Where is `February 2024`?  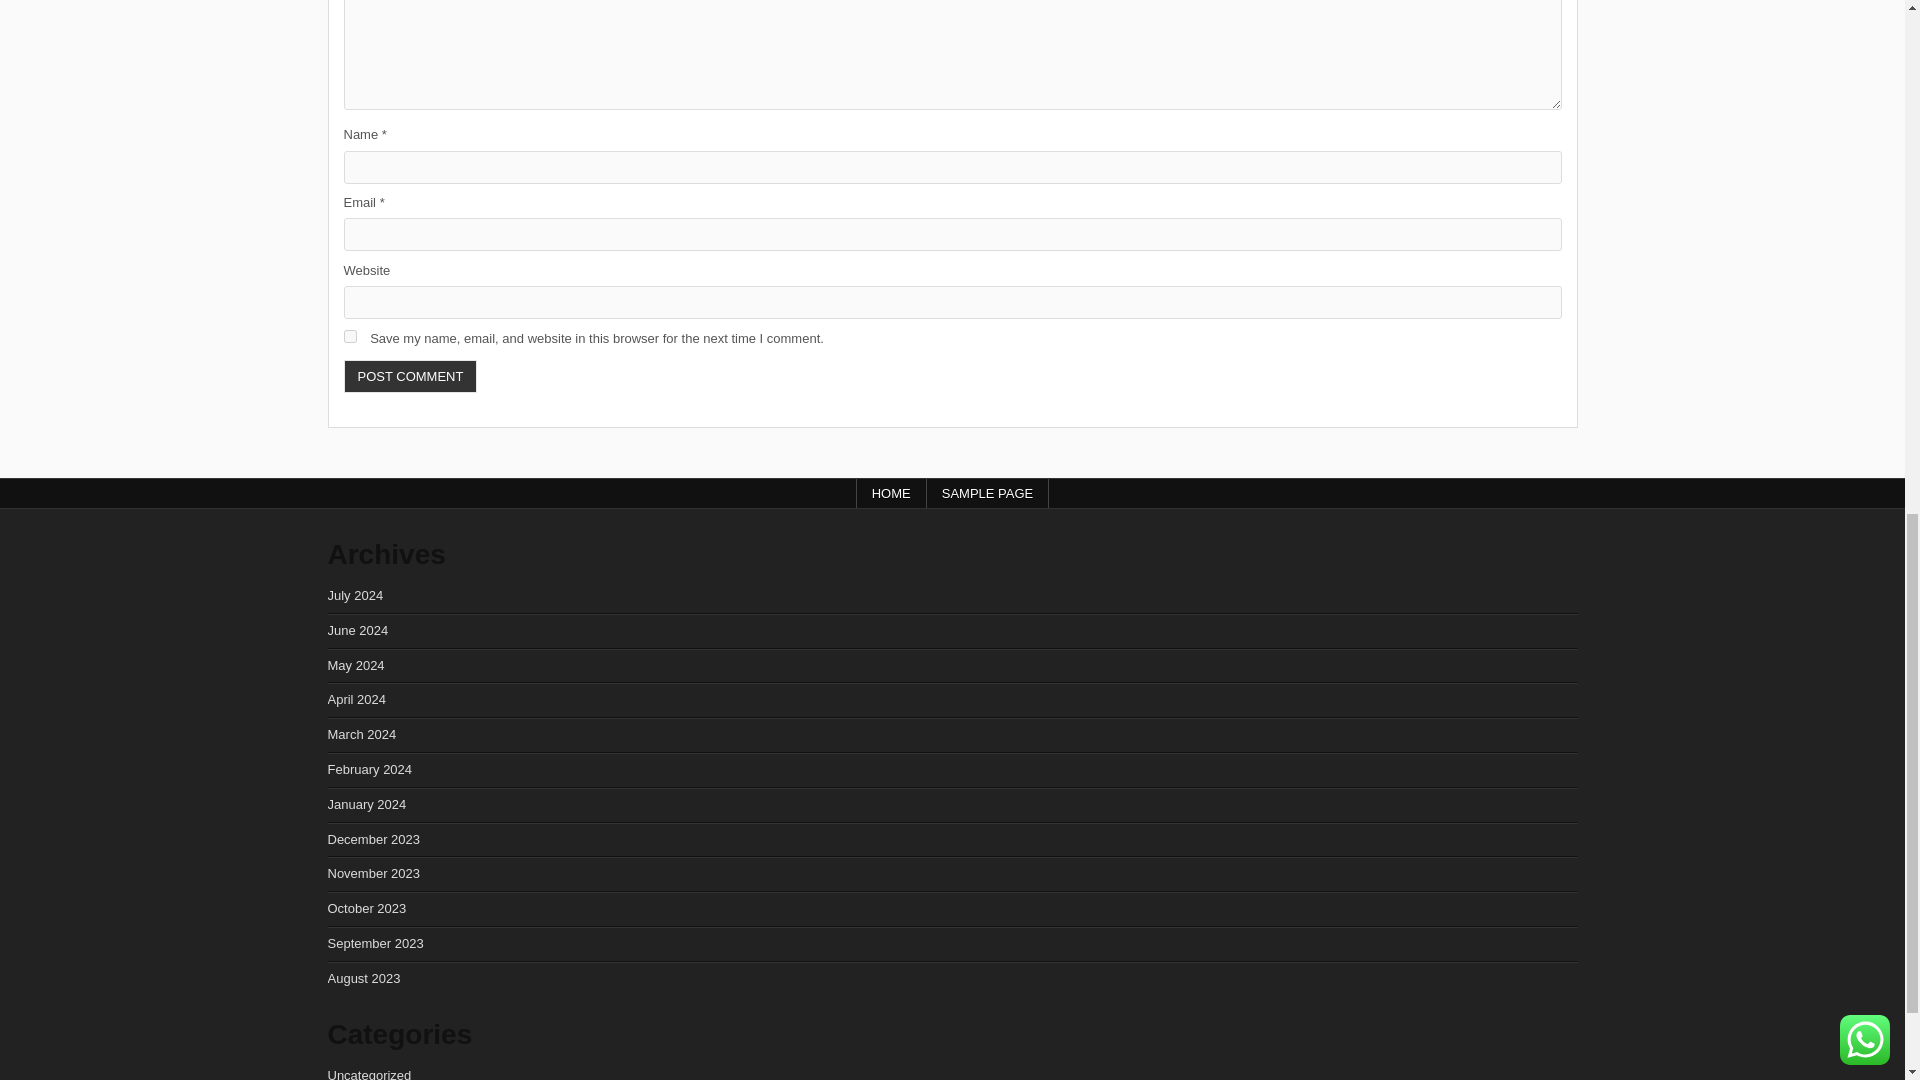 February 2024 is located at coordinates (370, 769).